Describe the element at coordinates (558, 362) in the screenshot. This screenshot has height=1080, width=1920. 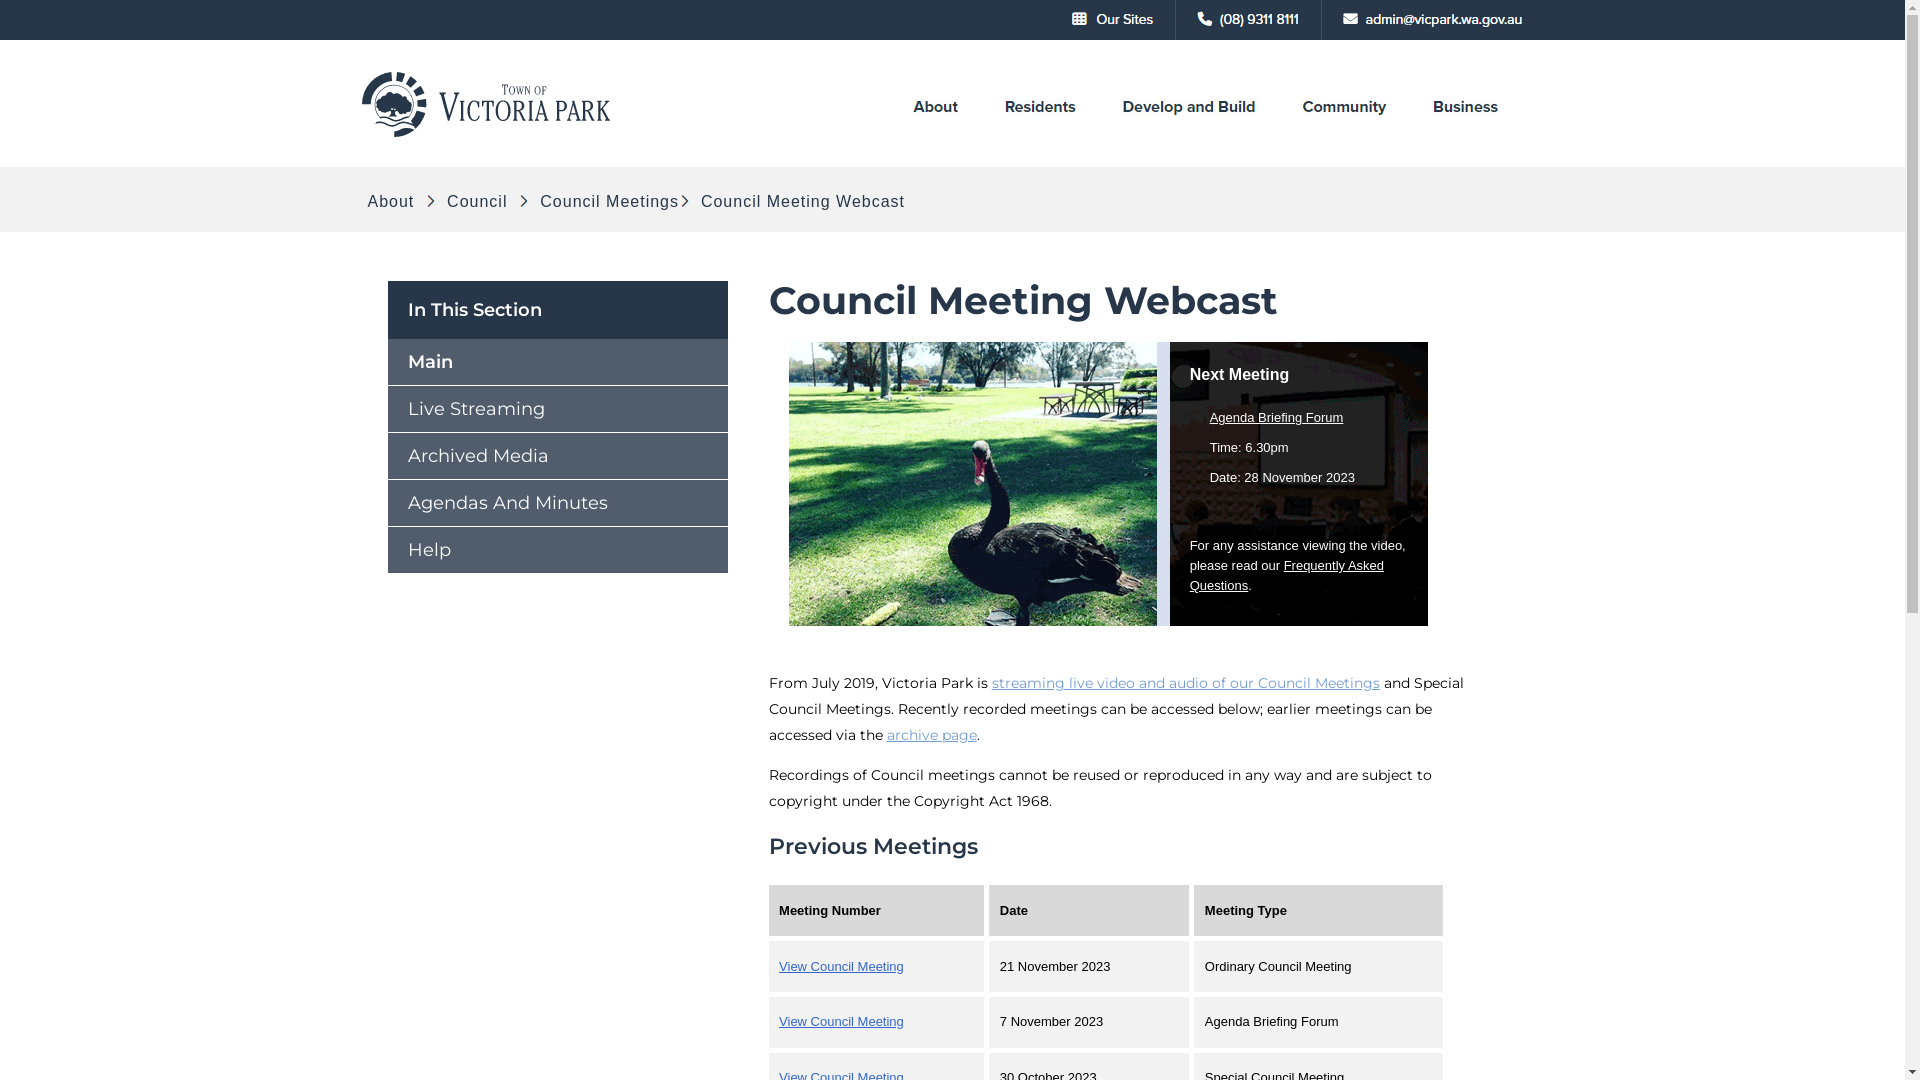
I see `Main` at that location.